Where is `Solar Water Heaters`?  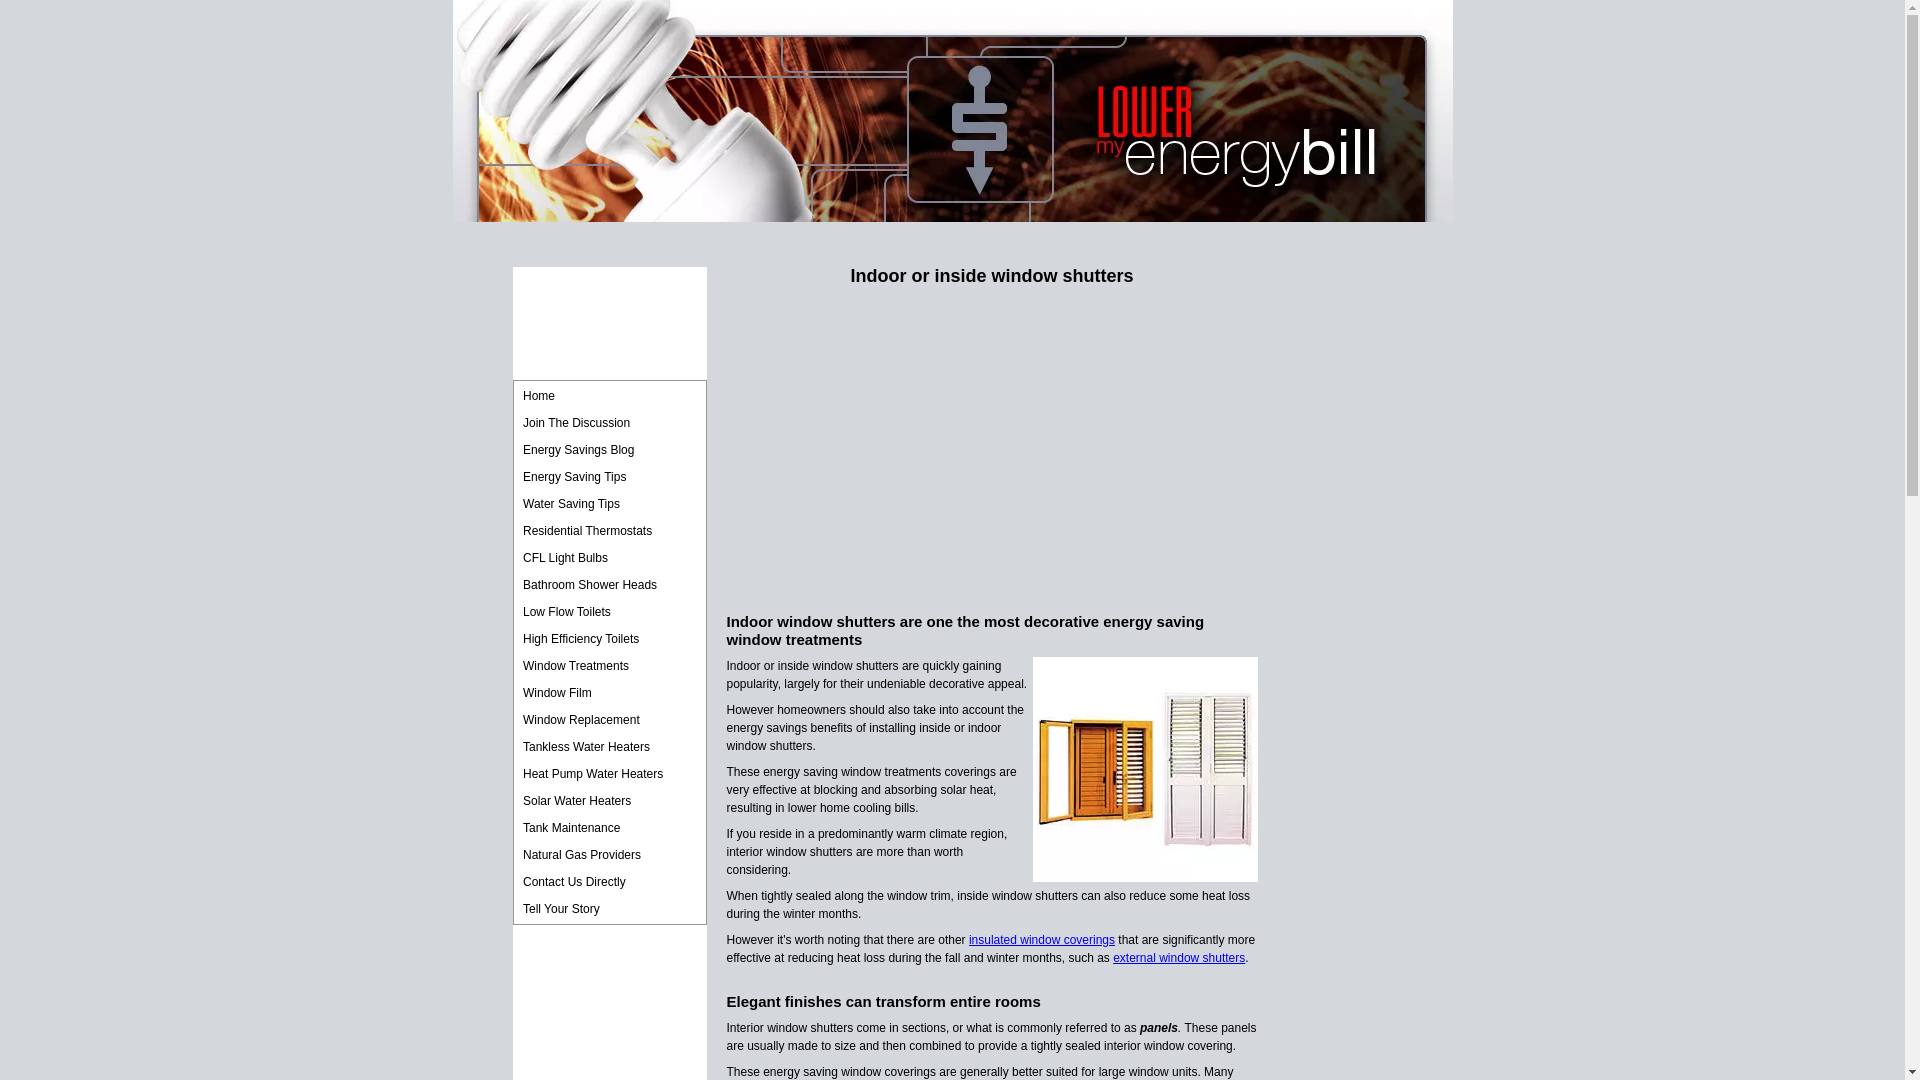
Solar Water Heaters is located at coordinates (609, 801).